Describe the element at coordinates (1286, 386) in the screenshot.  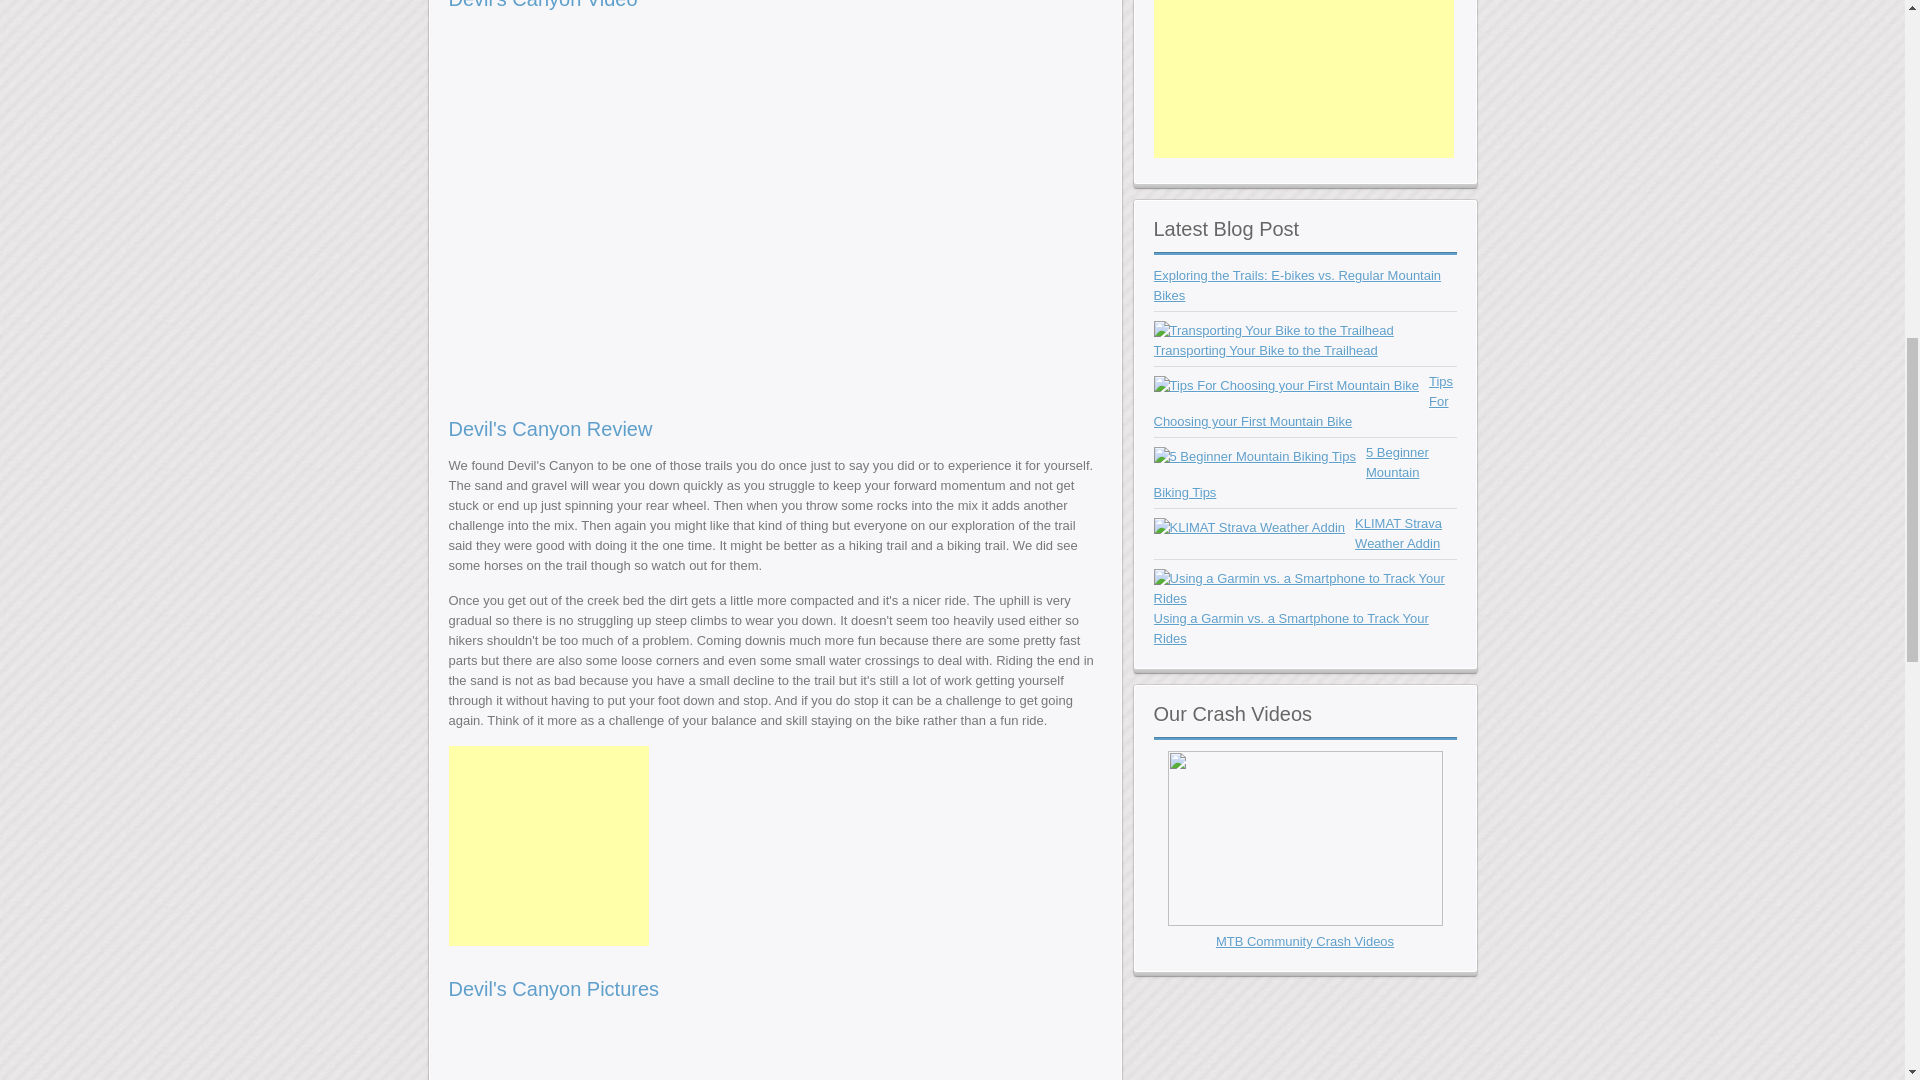
I see `Tips For Choosing your First Mountain Bike` at that location.